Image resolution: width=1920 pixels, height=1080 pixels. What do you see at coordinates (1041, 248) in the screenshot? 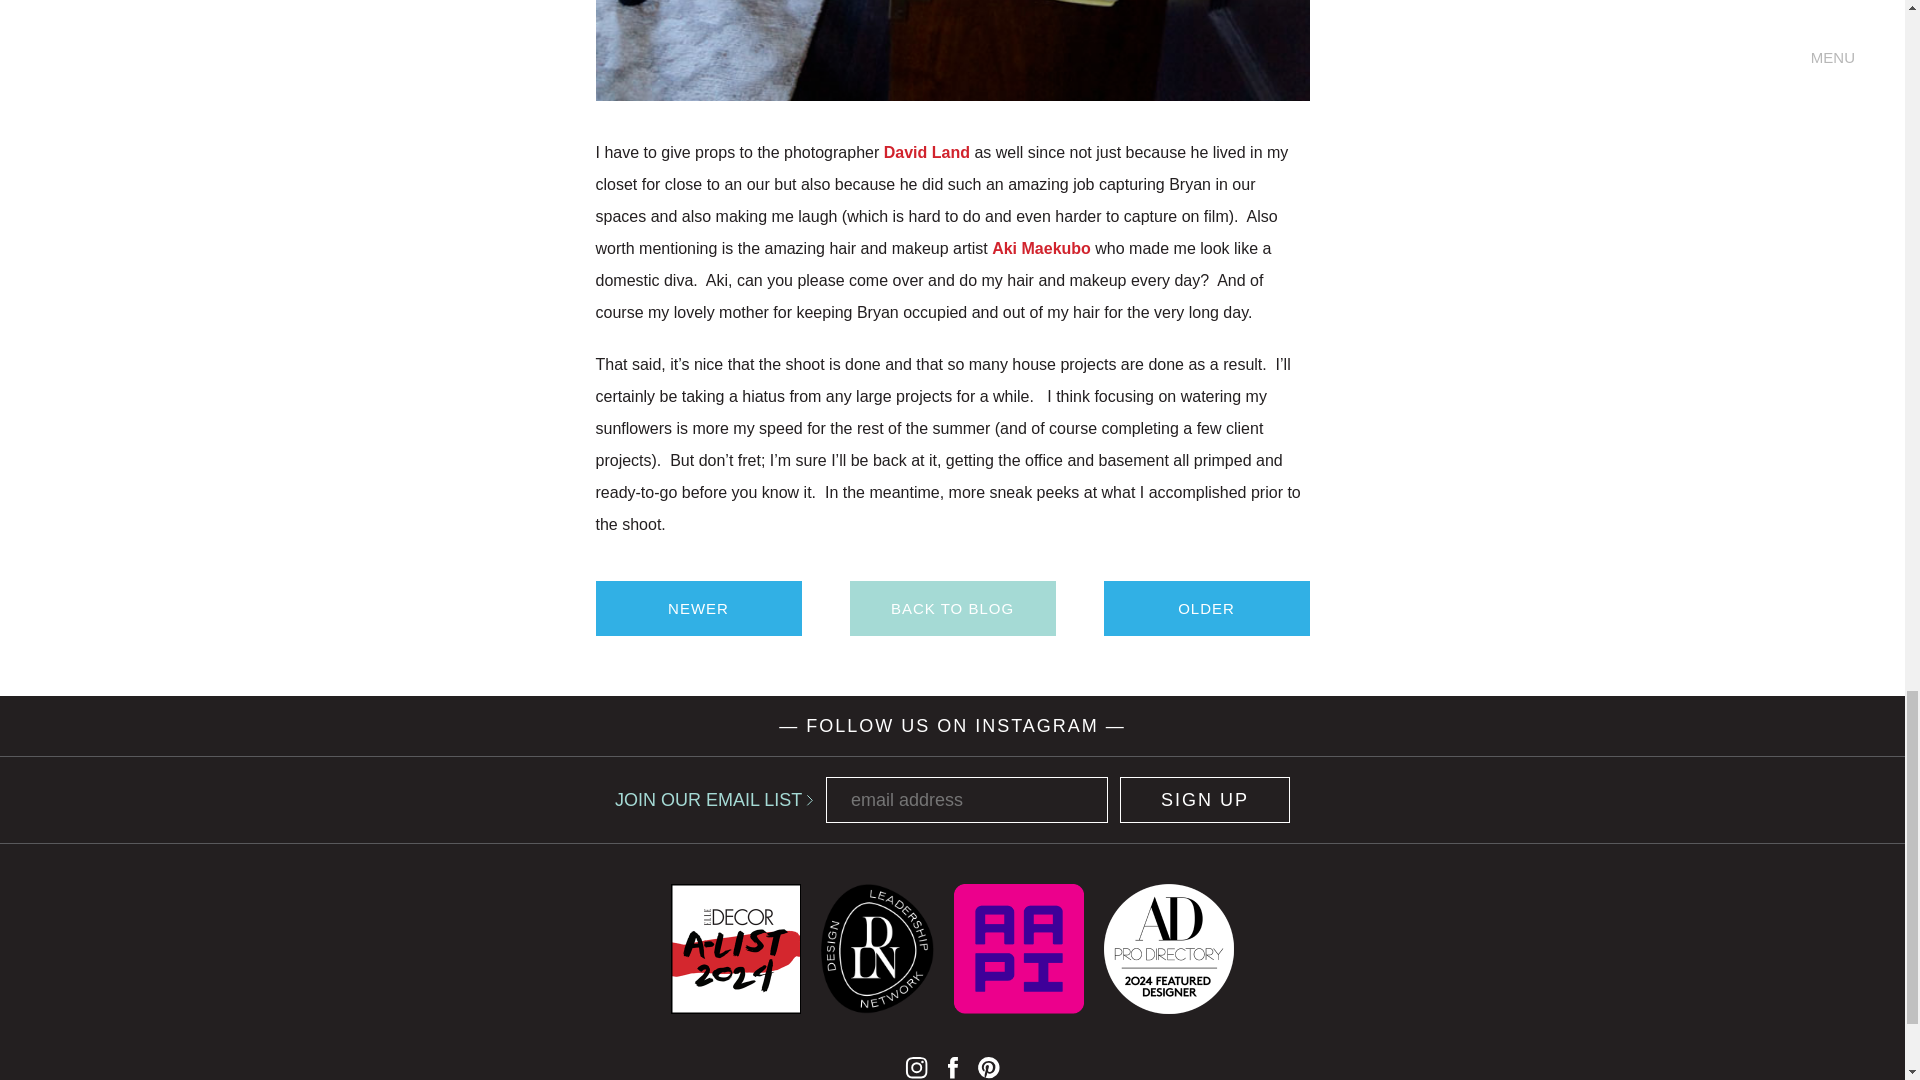
I see `Aki Maekubo` at bounding box center [1041, 248].